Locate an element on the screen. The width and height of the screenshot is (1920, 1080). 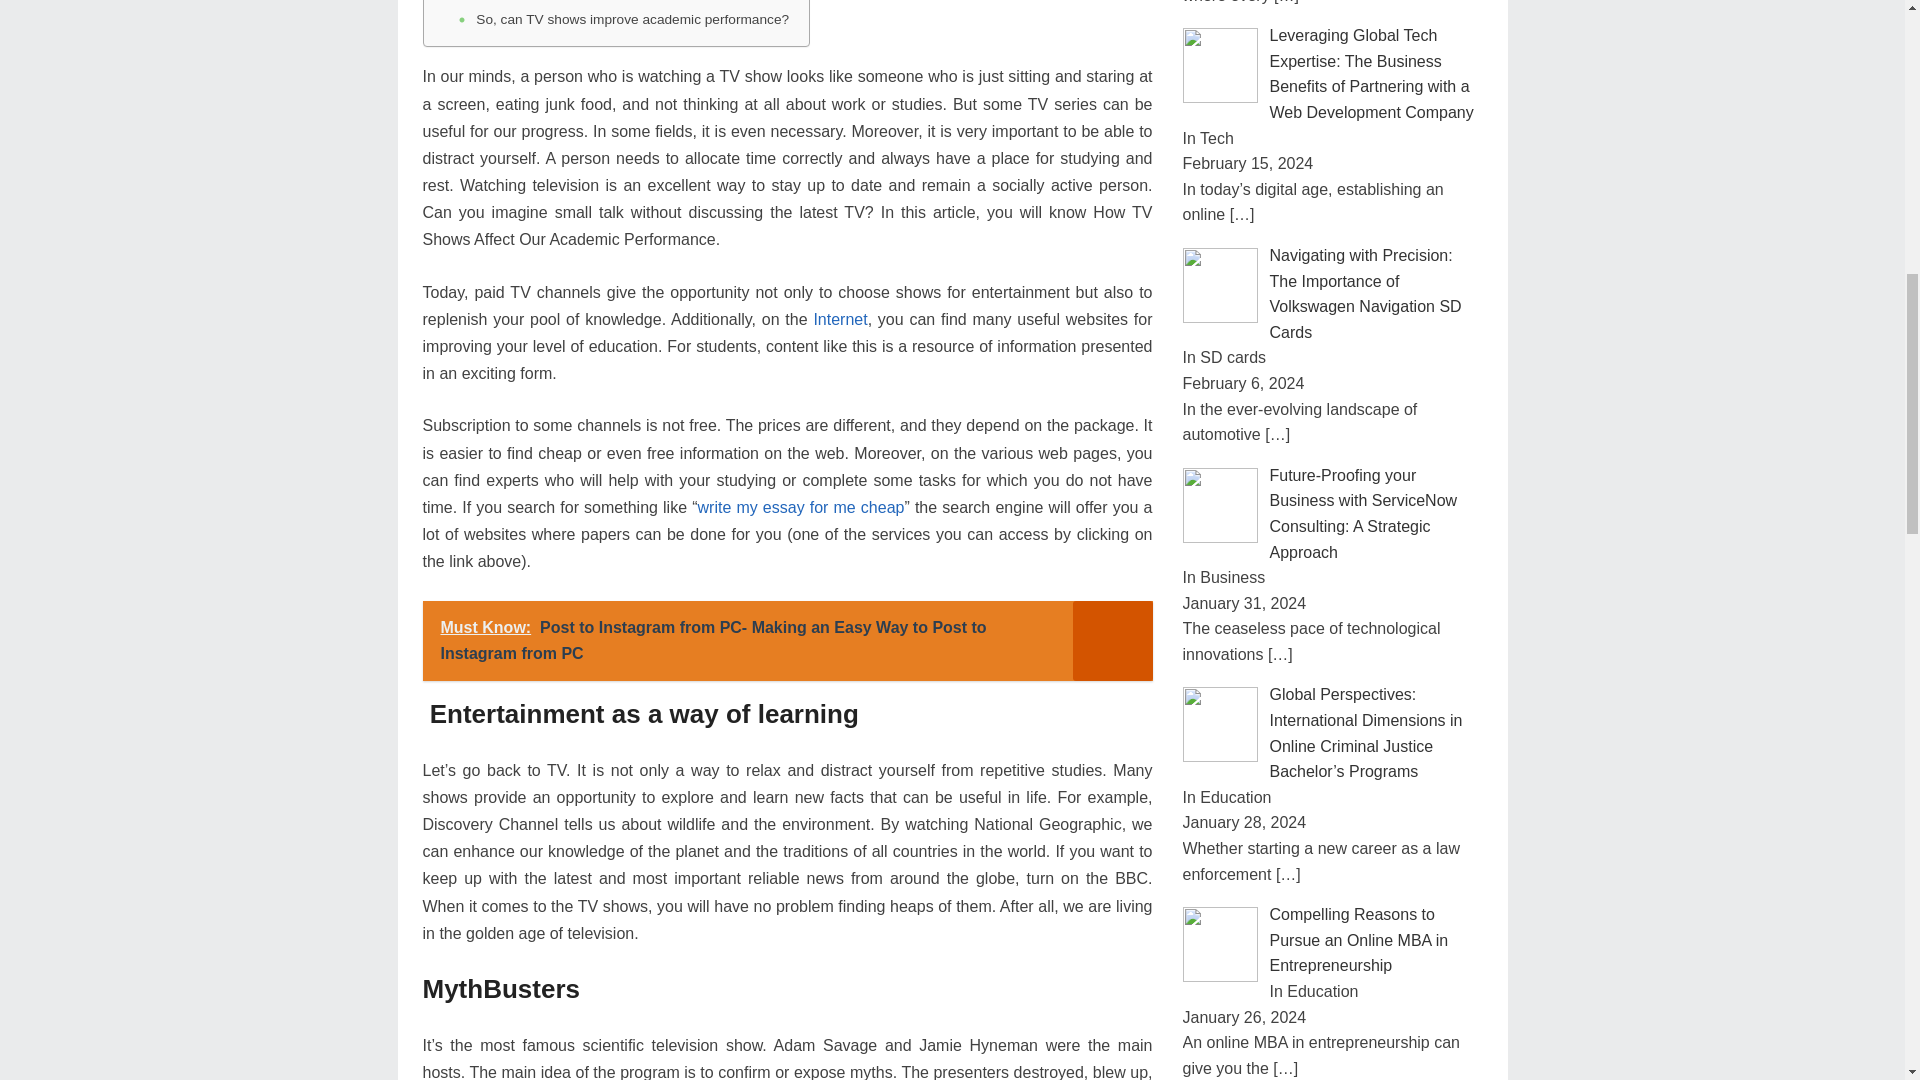
Internet is located at coordinates (840, 320).